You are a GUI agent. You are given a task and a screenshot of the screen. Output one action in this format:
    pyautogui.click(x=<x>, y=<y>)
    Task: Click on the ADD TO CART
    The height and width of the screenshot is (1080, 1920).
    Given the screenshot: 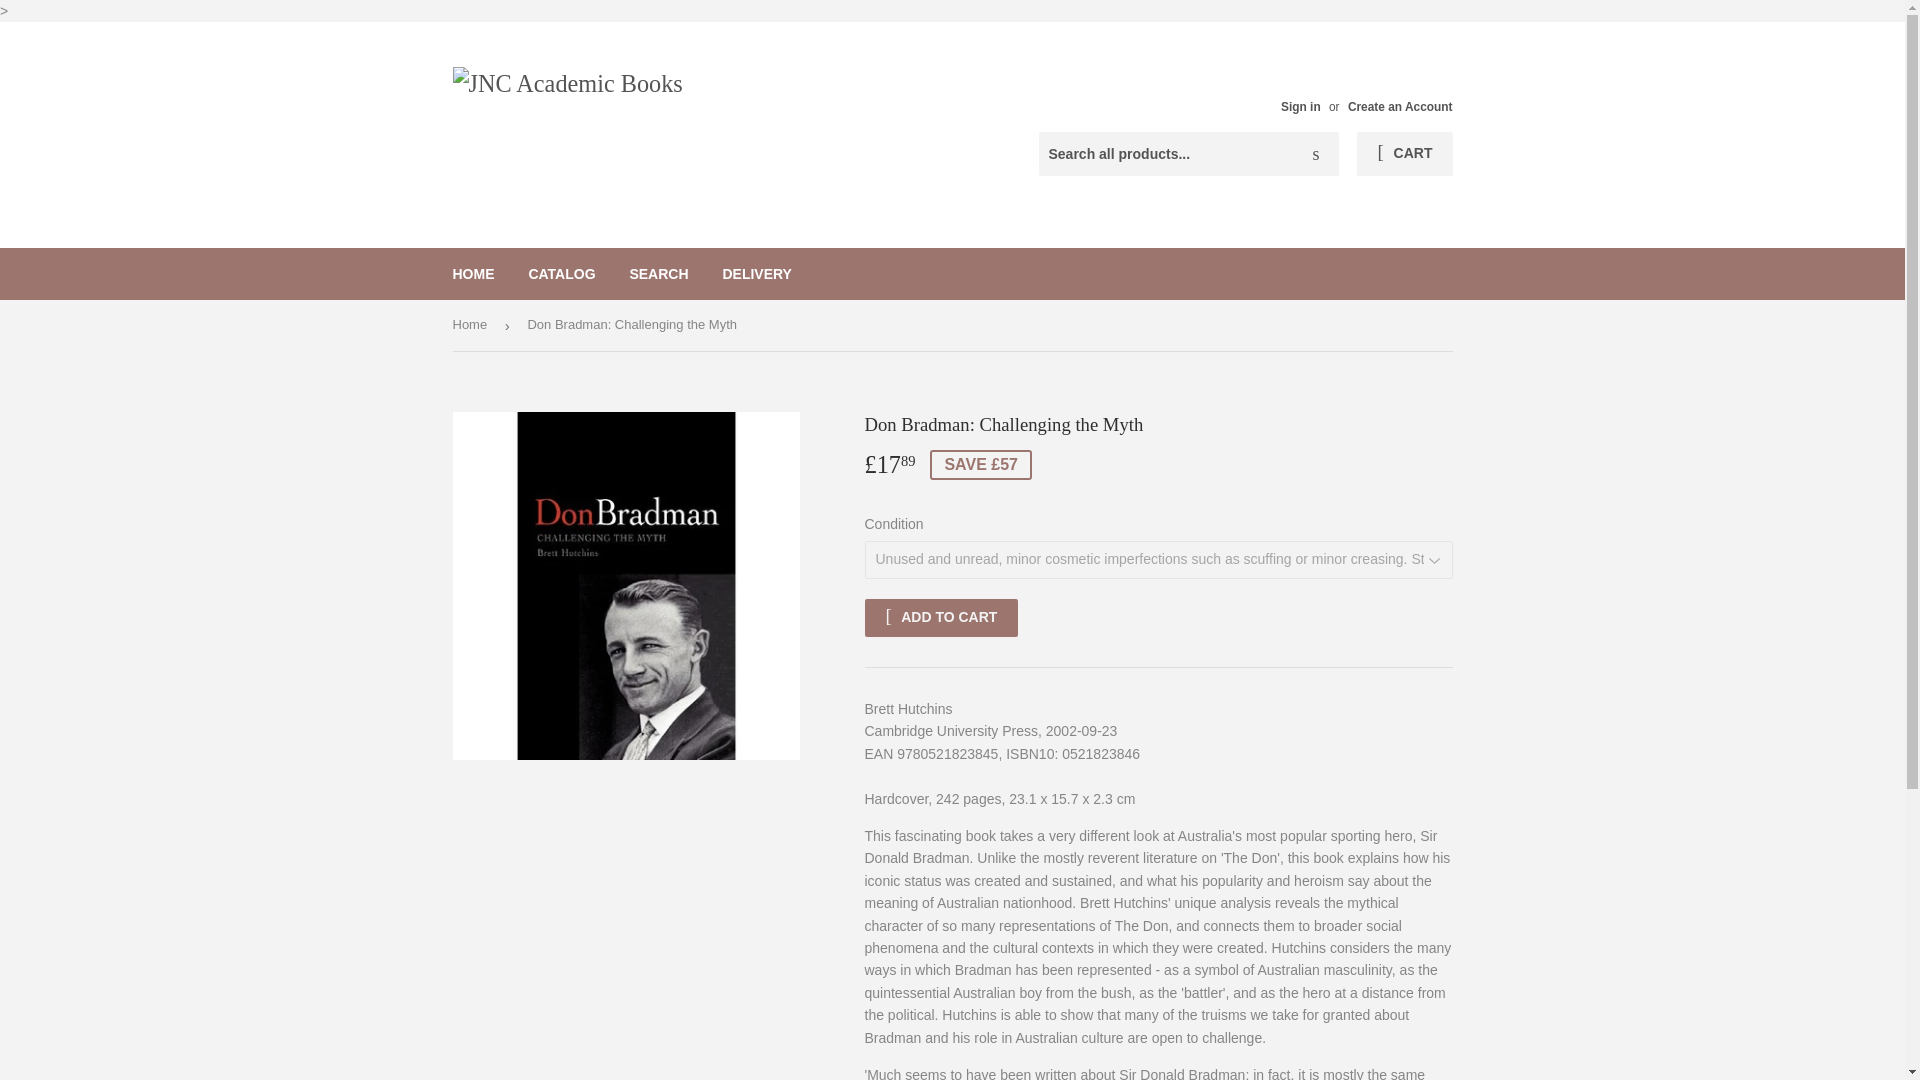 What is the action you would take?
    pyautogui.click(x=940, y=618)
    